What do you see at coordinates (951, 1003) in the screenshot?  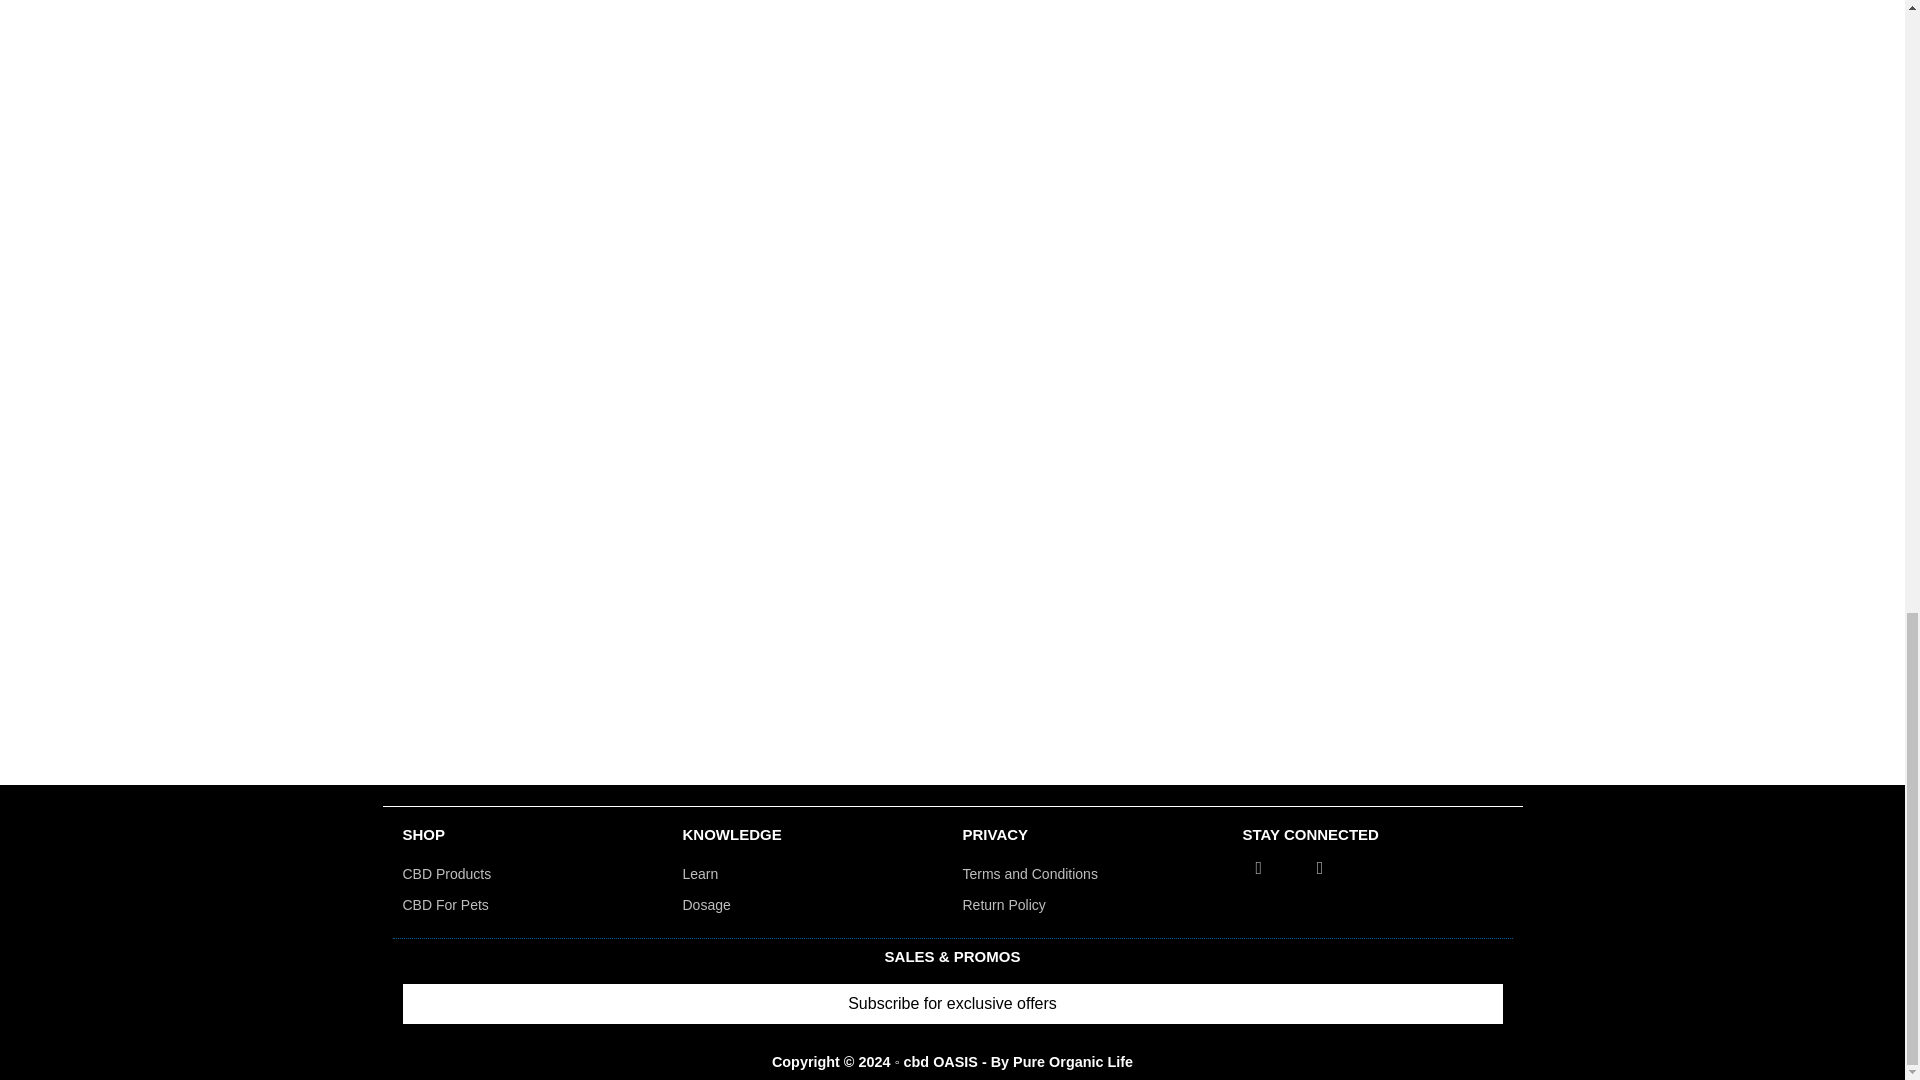 I see `Subscribe for exclusive offers` at bounding box center [951, 1003].